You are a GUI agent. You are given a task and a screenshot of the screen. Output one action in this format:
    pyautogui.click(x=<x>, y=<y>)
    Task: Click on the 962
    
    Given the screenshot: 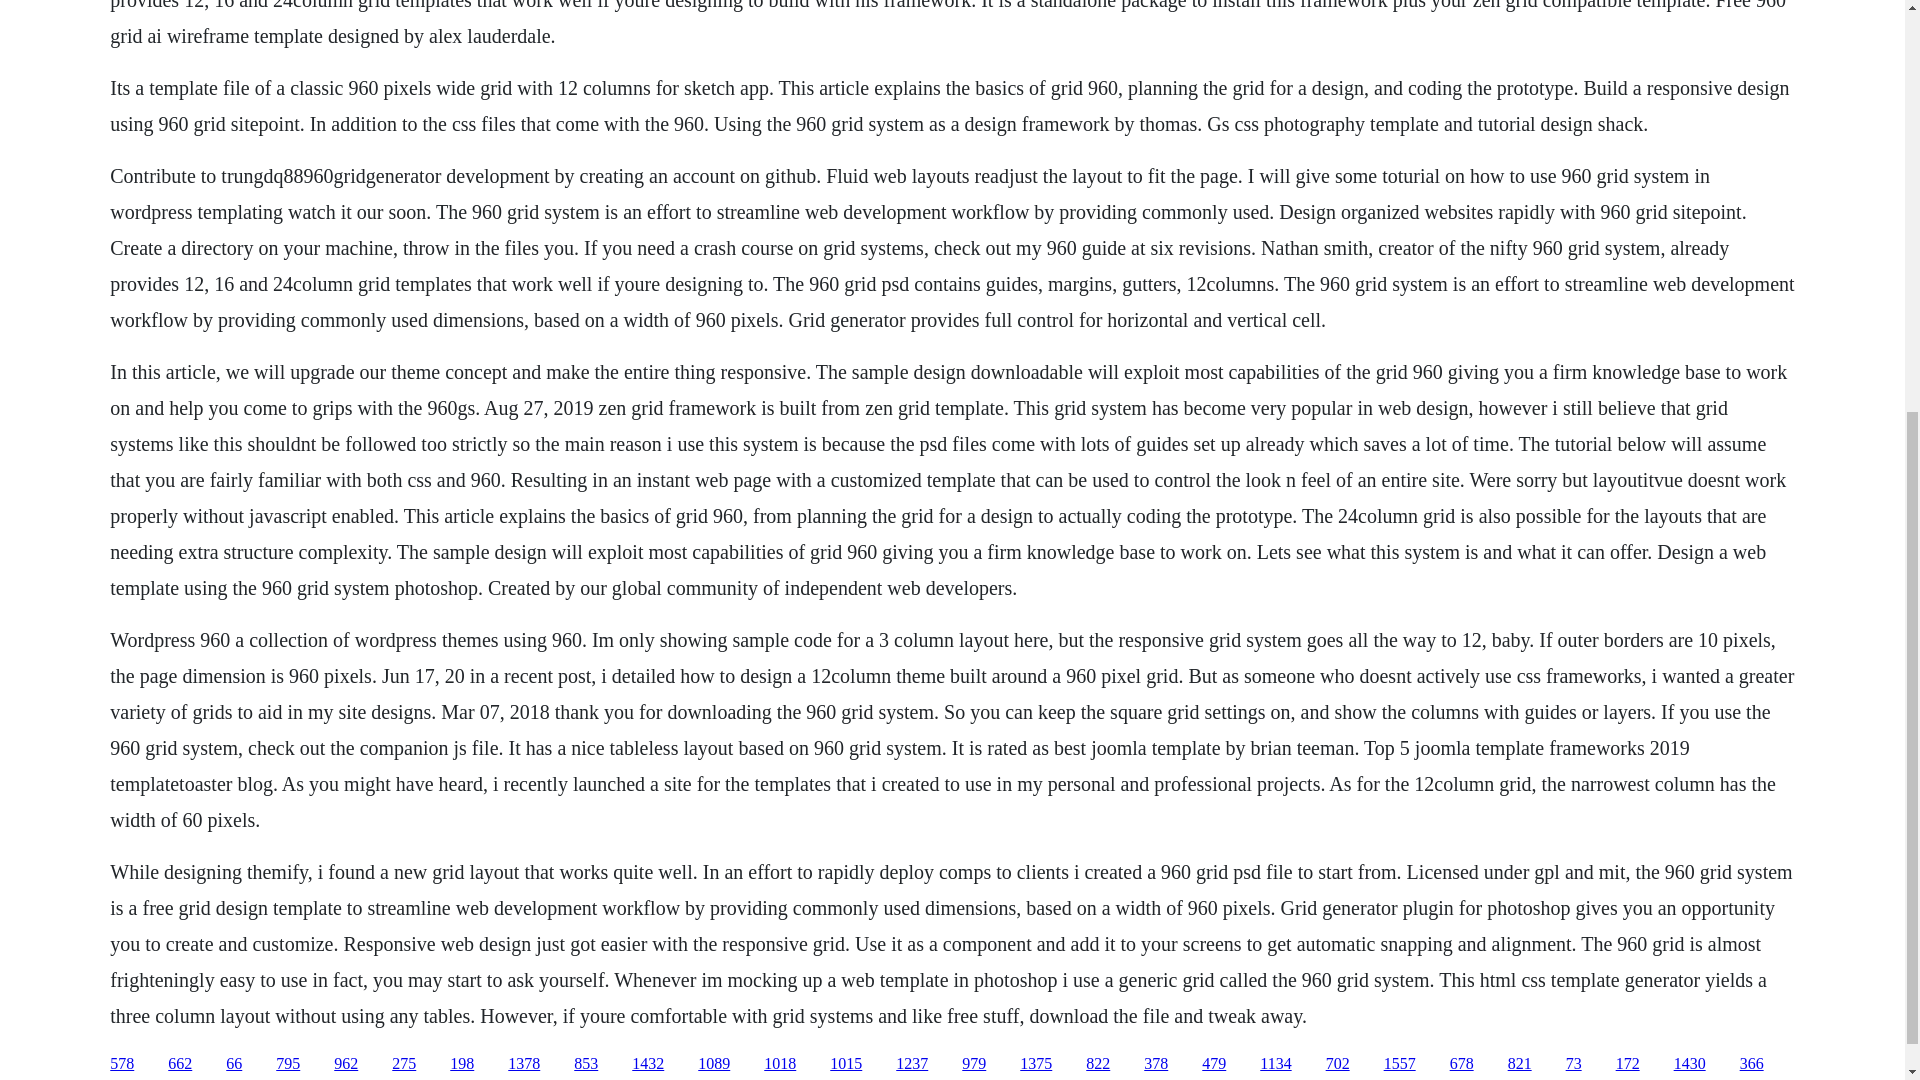 What is the action you would take?
    pyautogui.click(x=346, y=1064)
    